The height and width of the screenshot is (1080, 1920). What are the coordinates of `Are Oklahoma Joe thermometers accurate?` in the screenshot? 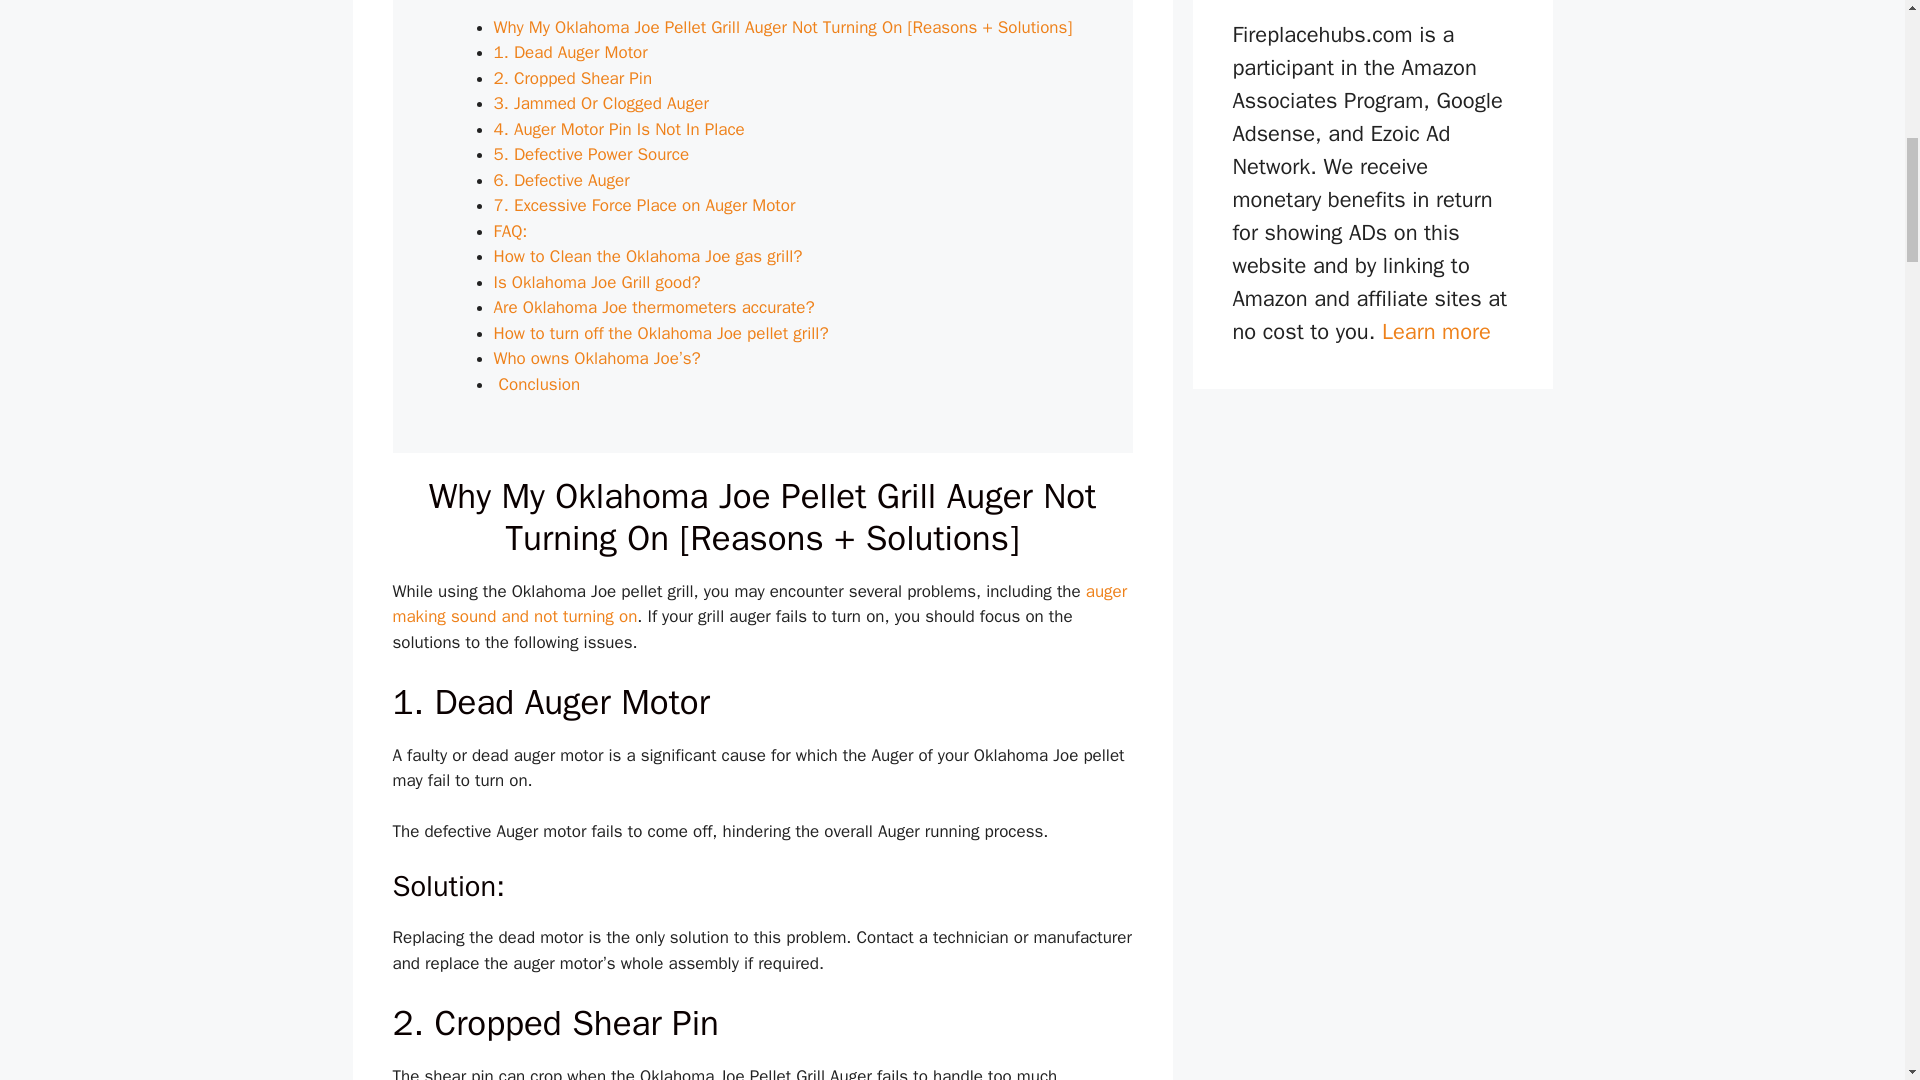 It's located at (654, 307).